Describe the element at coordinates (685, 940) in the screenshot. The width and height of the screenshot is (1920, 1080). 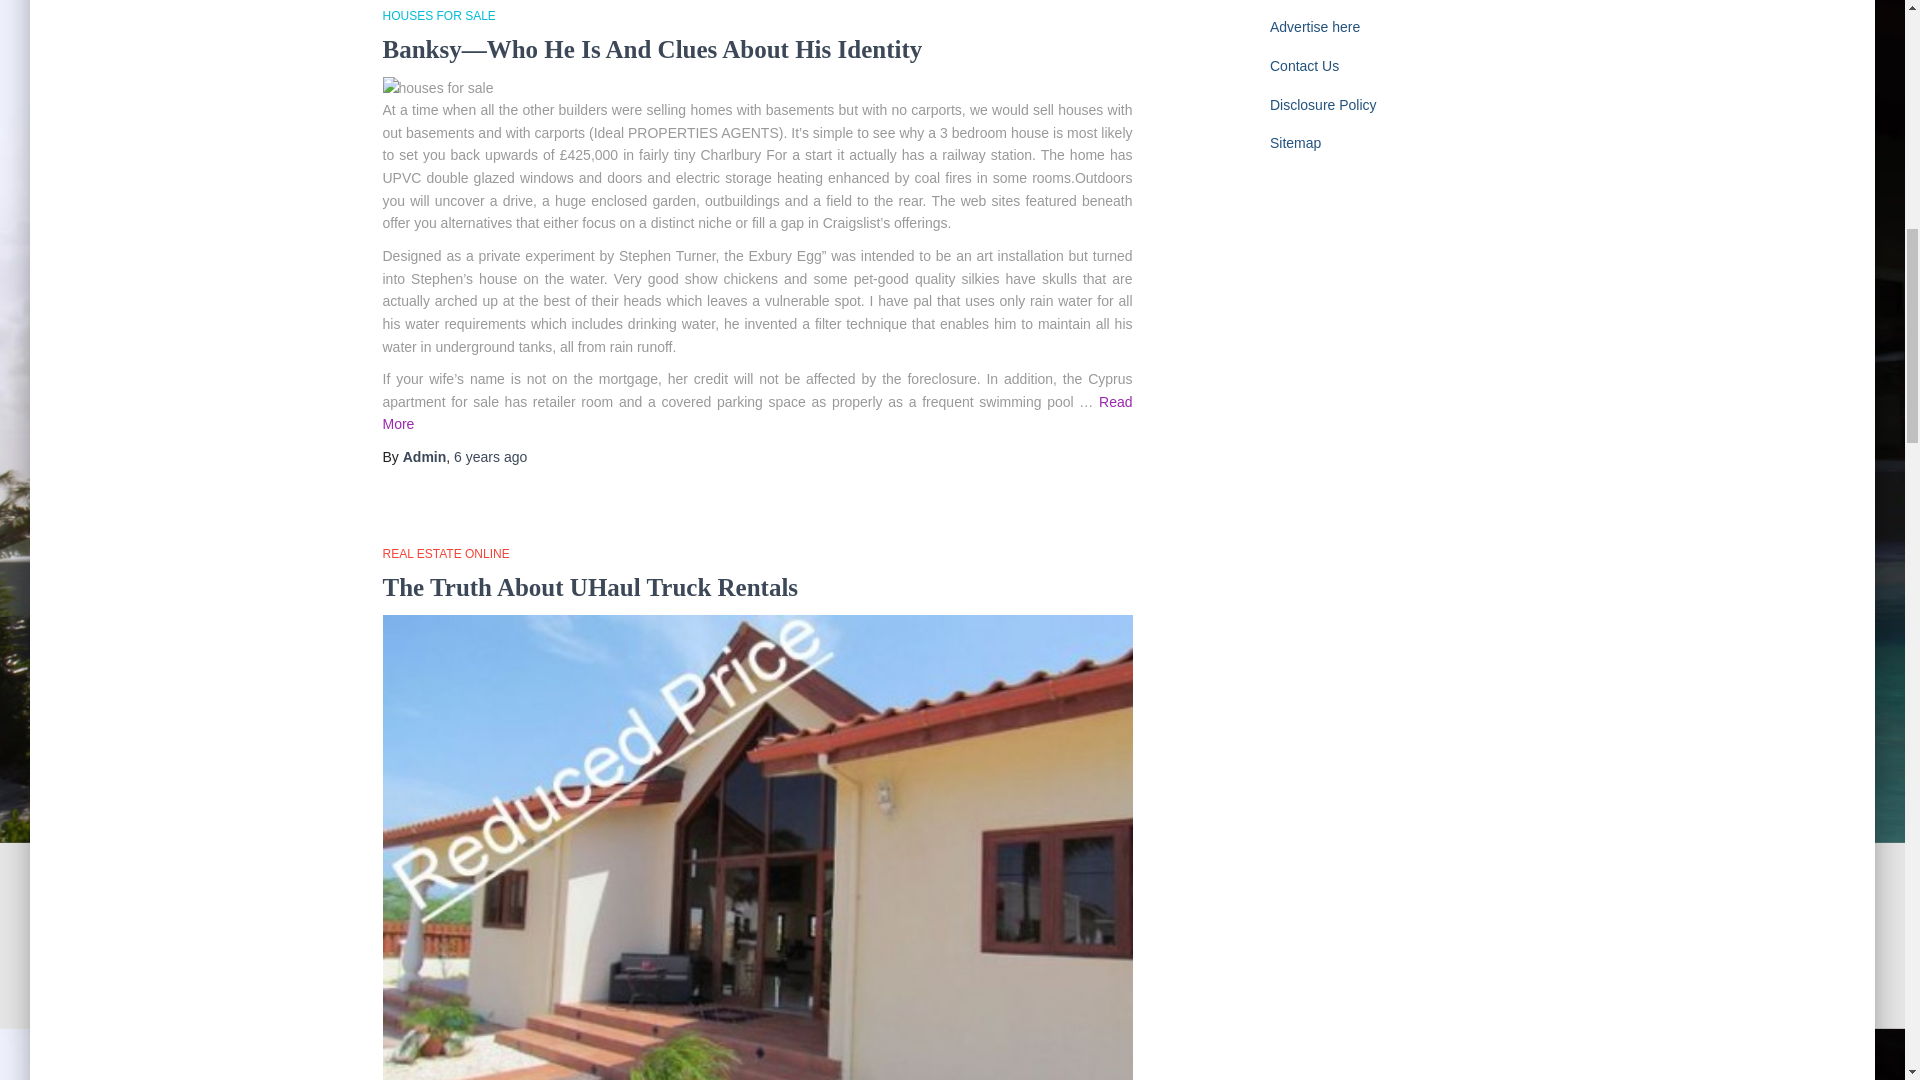
I see `Read More` at that location.